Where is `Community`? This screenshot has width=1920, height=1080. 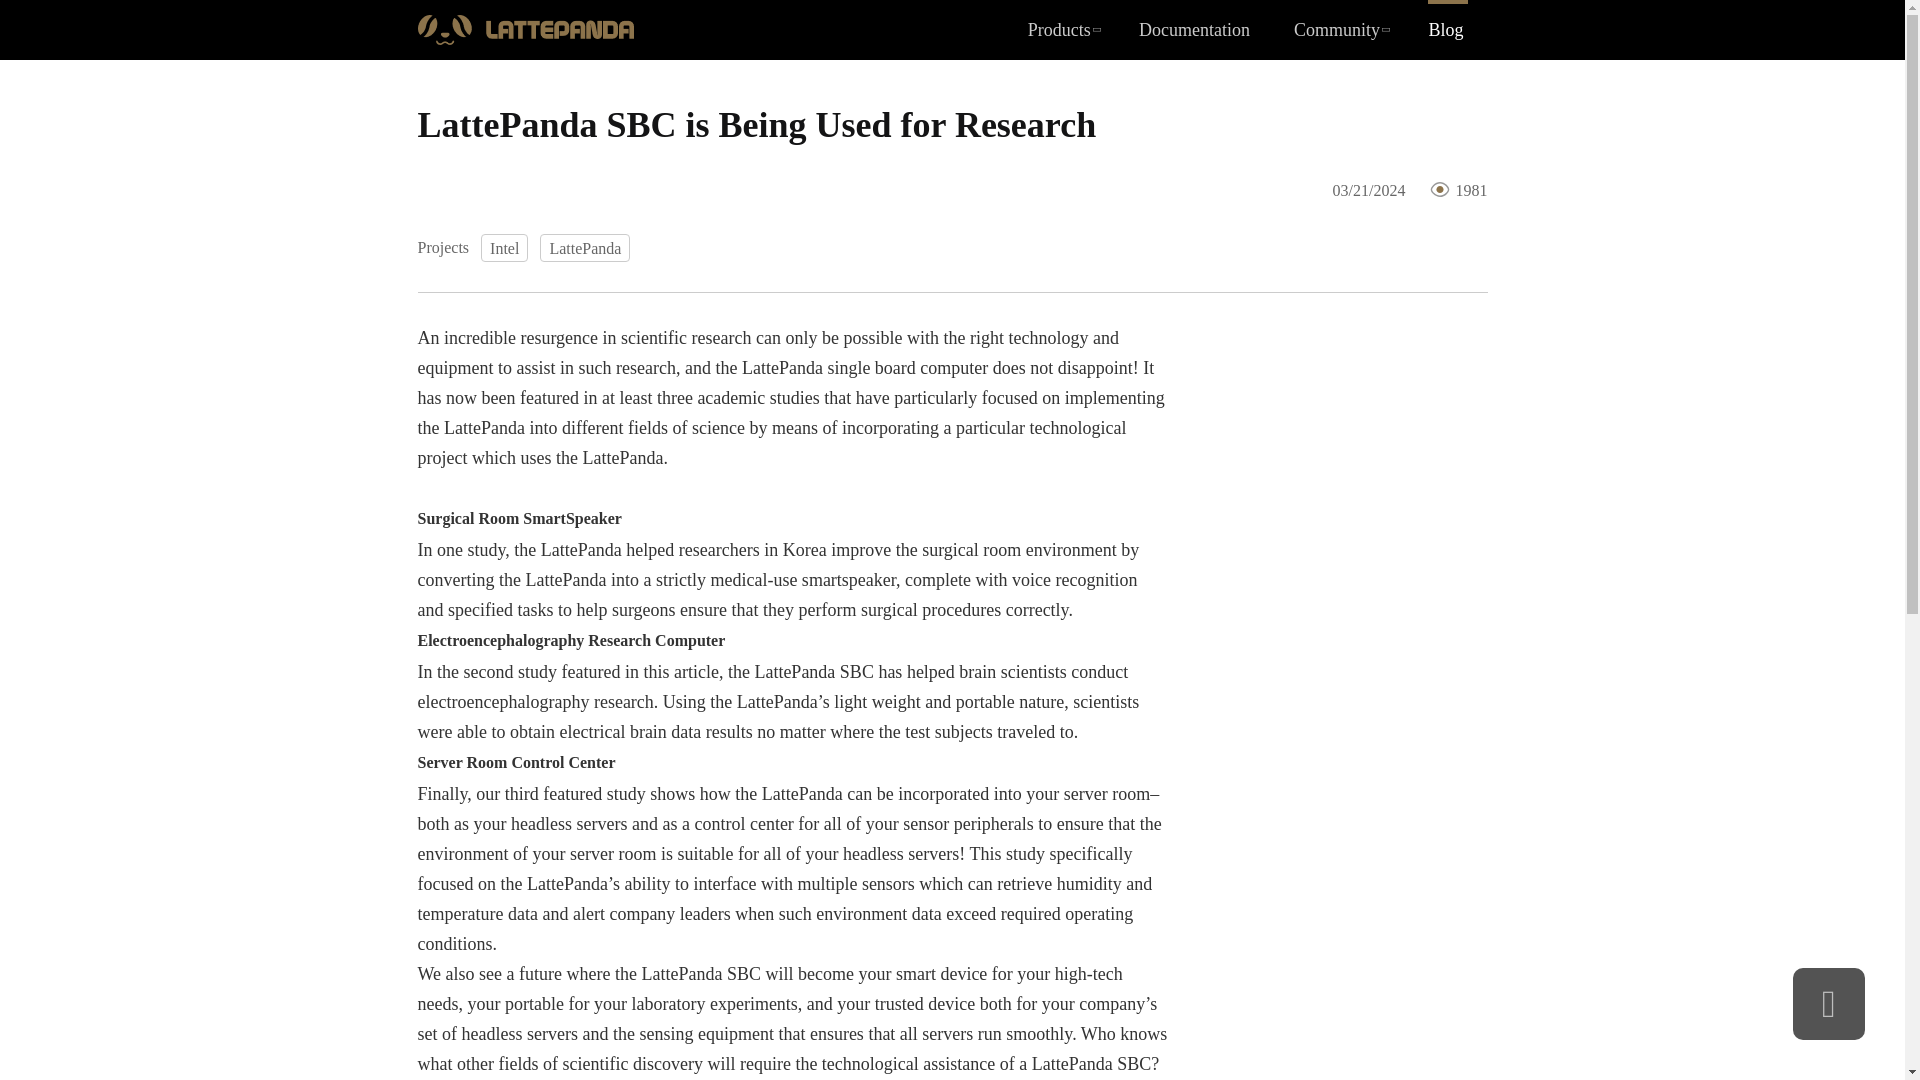
Community is located at coordinates (1341, 30).